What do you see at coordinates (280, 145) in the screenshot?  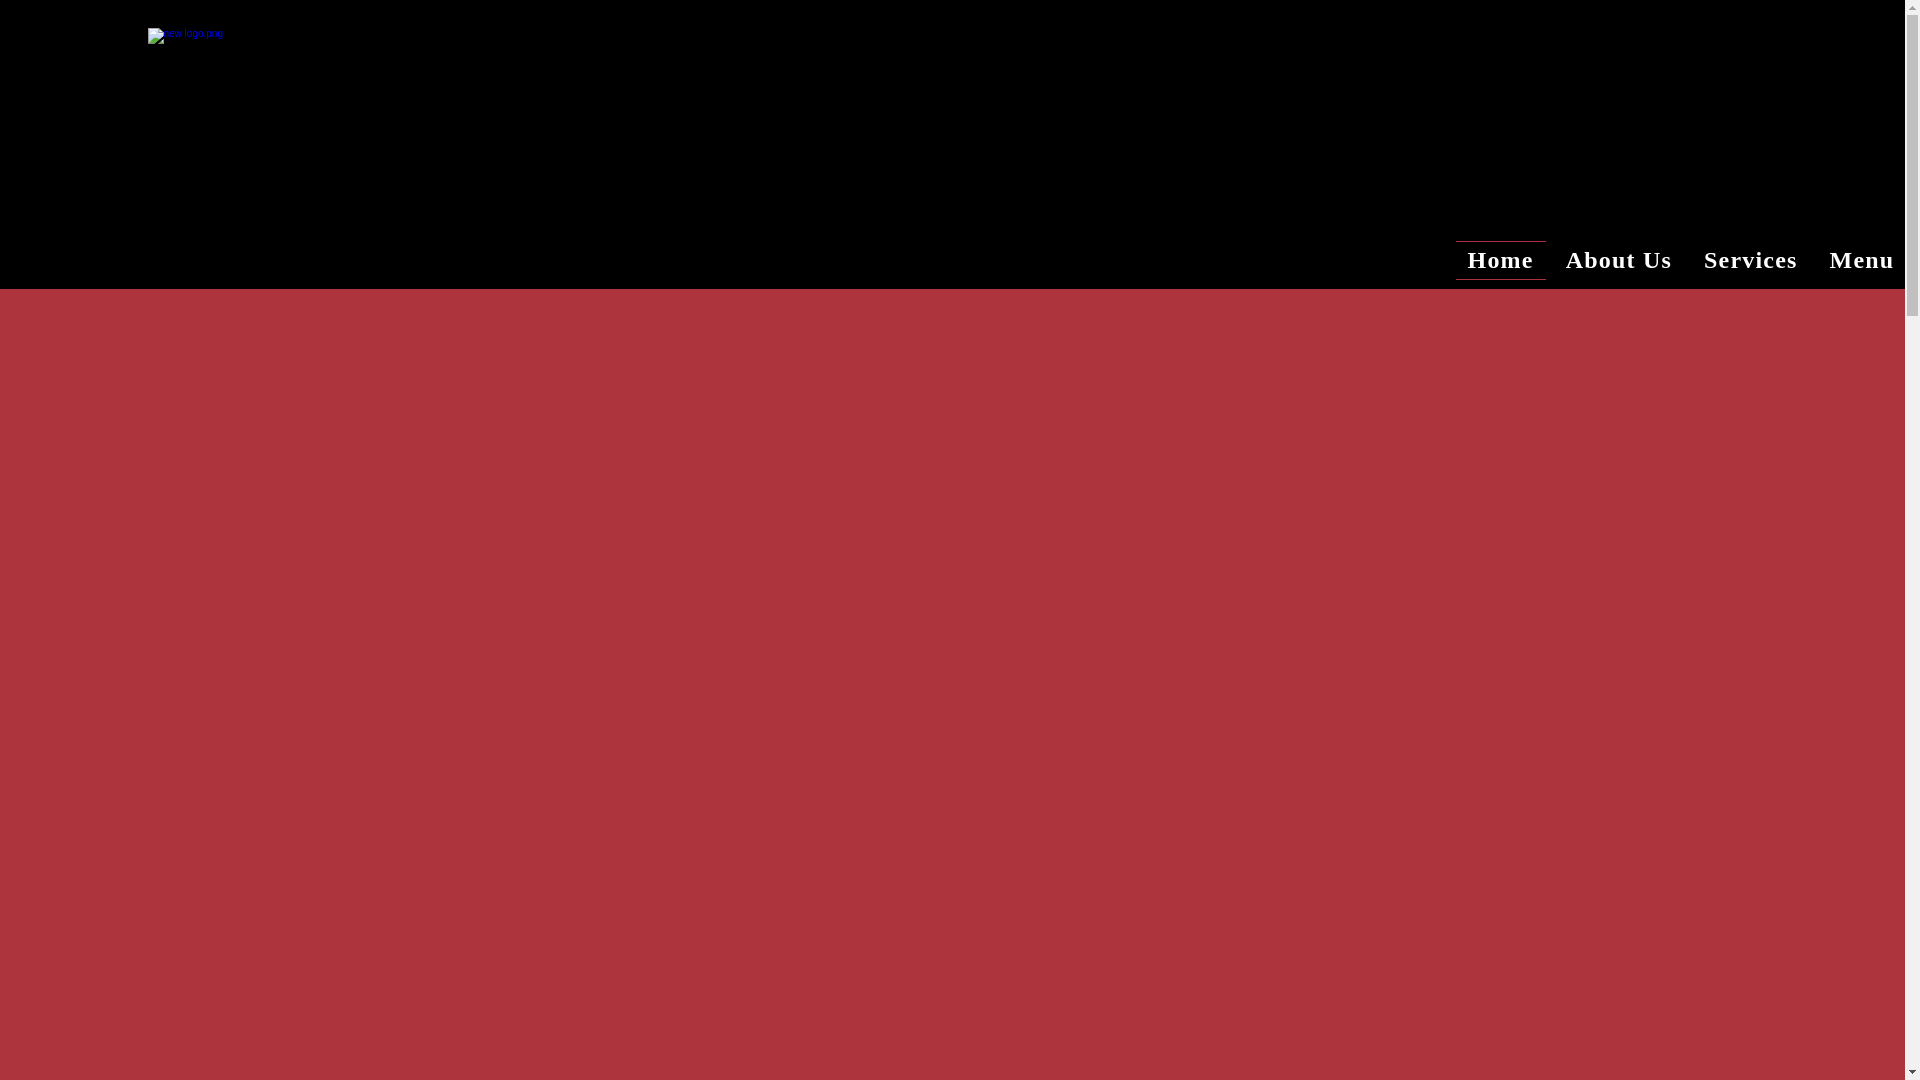 I see `New Logo2.jpg` at bounding box center [280, 145].